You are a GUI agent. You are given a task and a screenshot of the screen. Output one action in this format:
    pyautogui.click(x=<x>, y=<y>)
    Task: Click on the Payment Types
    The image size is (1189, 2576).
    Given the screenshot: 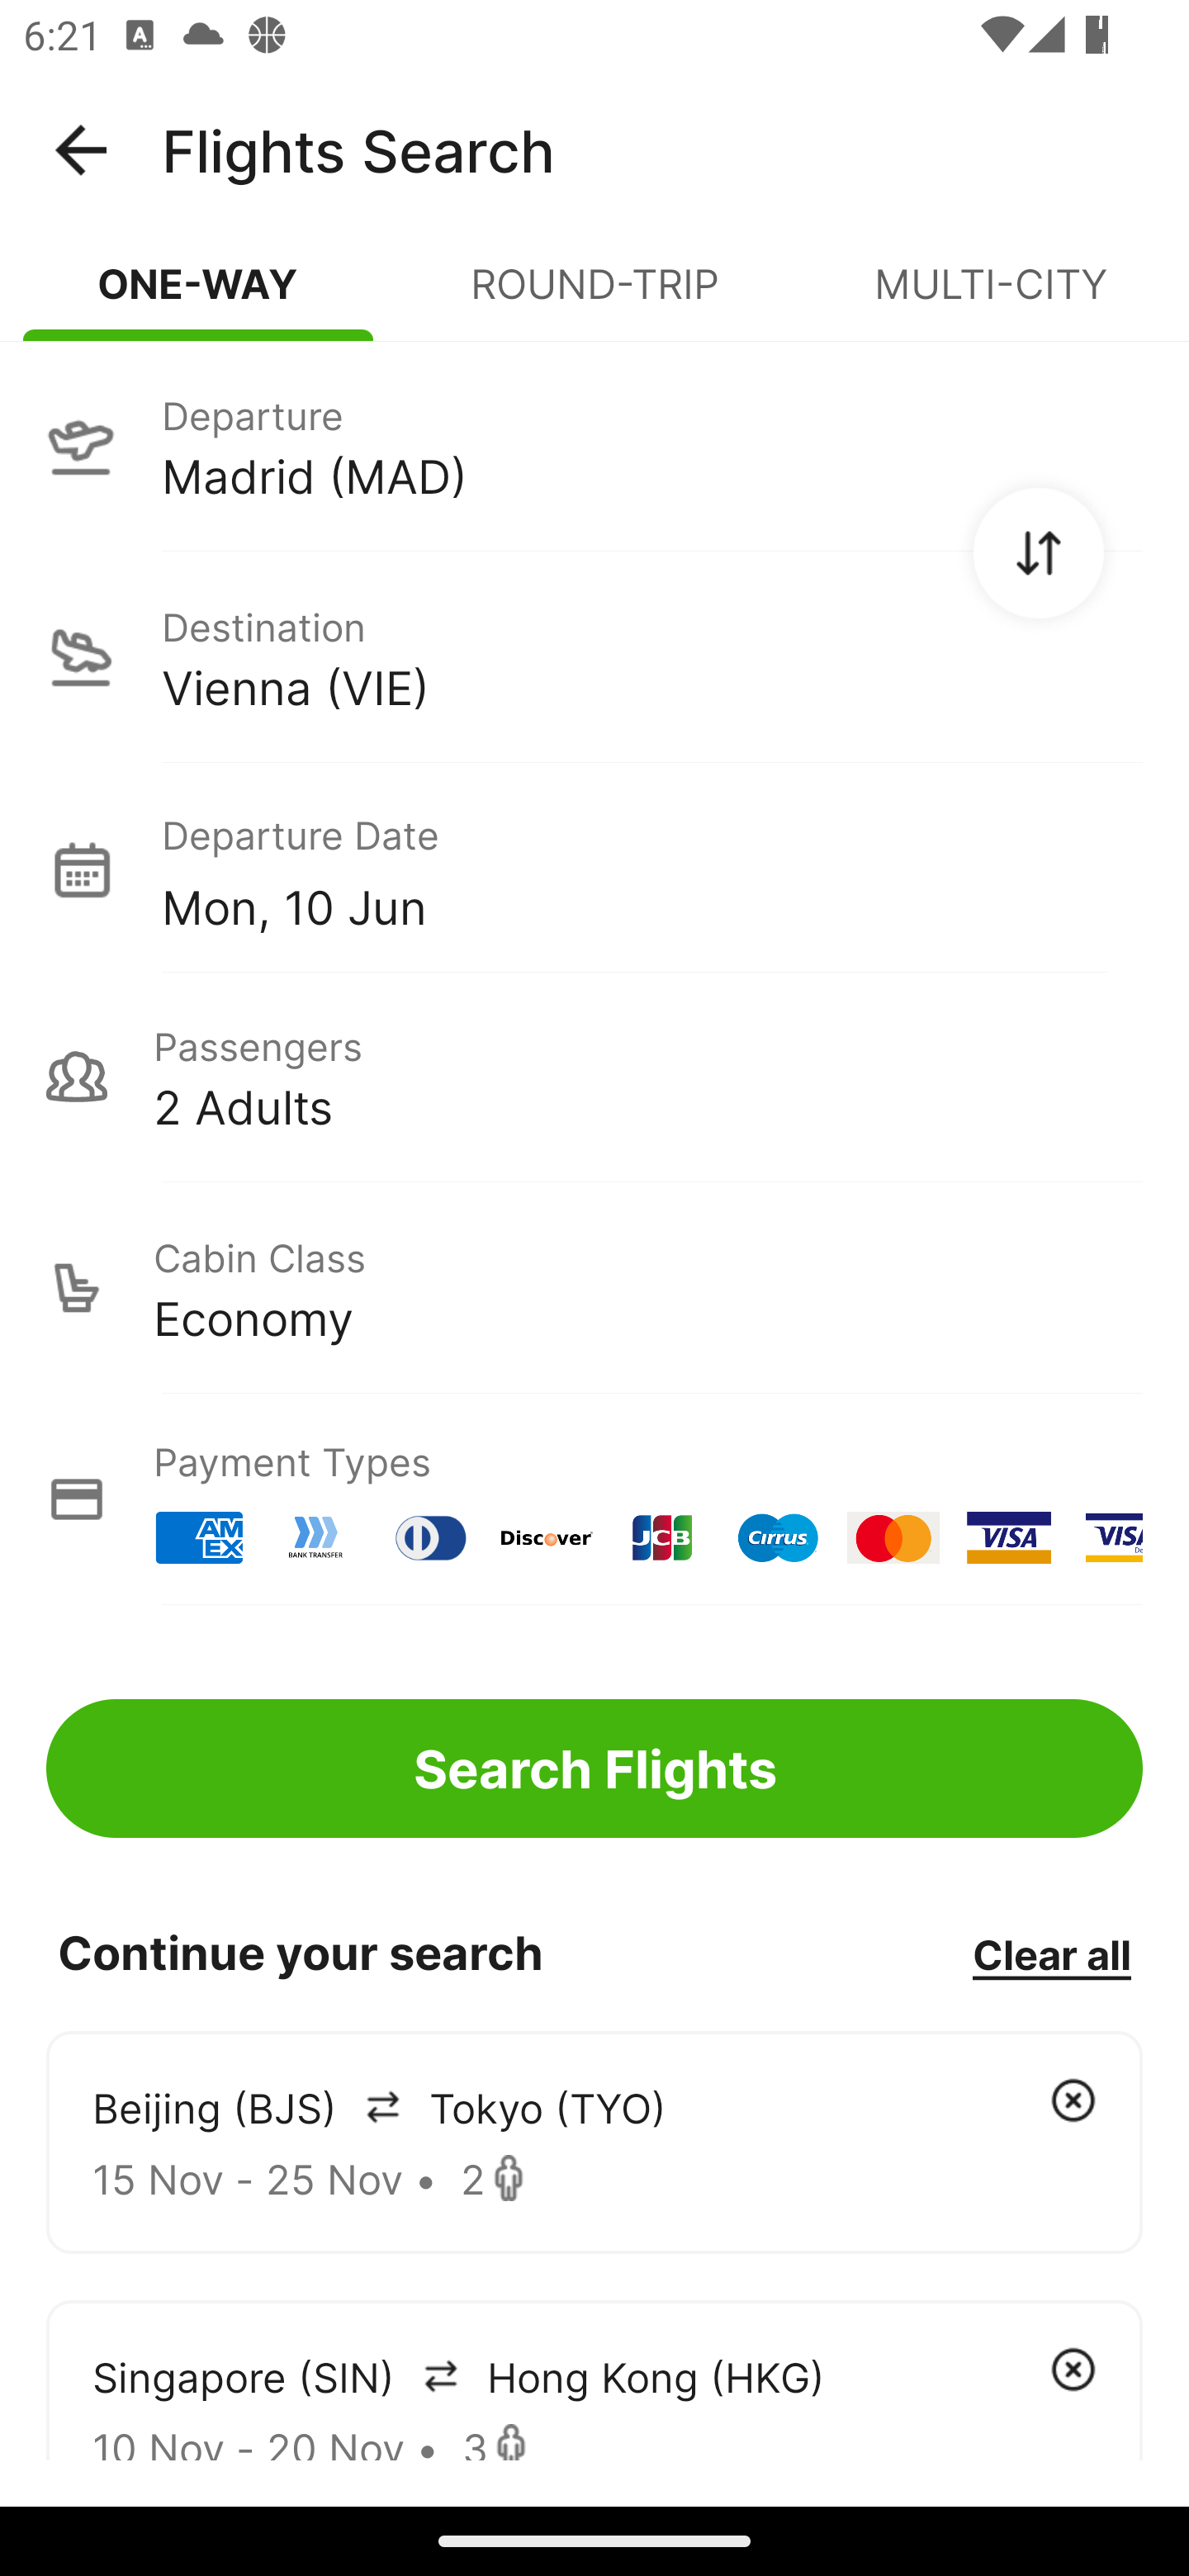 What is the action you would take?
    pyautogui.click(x=594, y=1499)
    